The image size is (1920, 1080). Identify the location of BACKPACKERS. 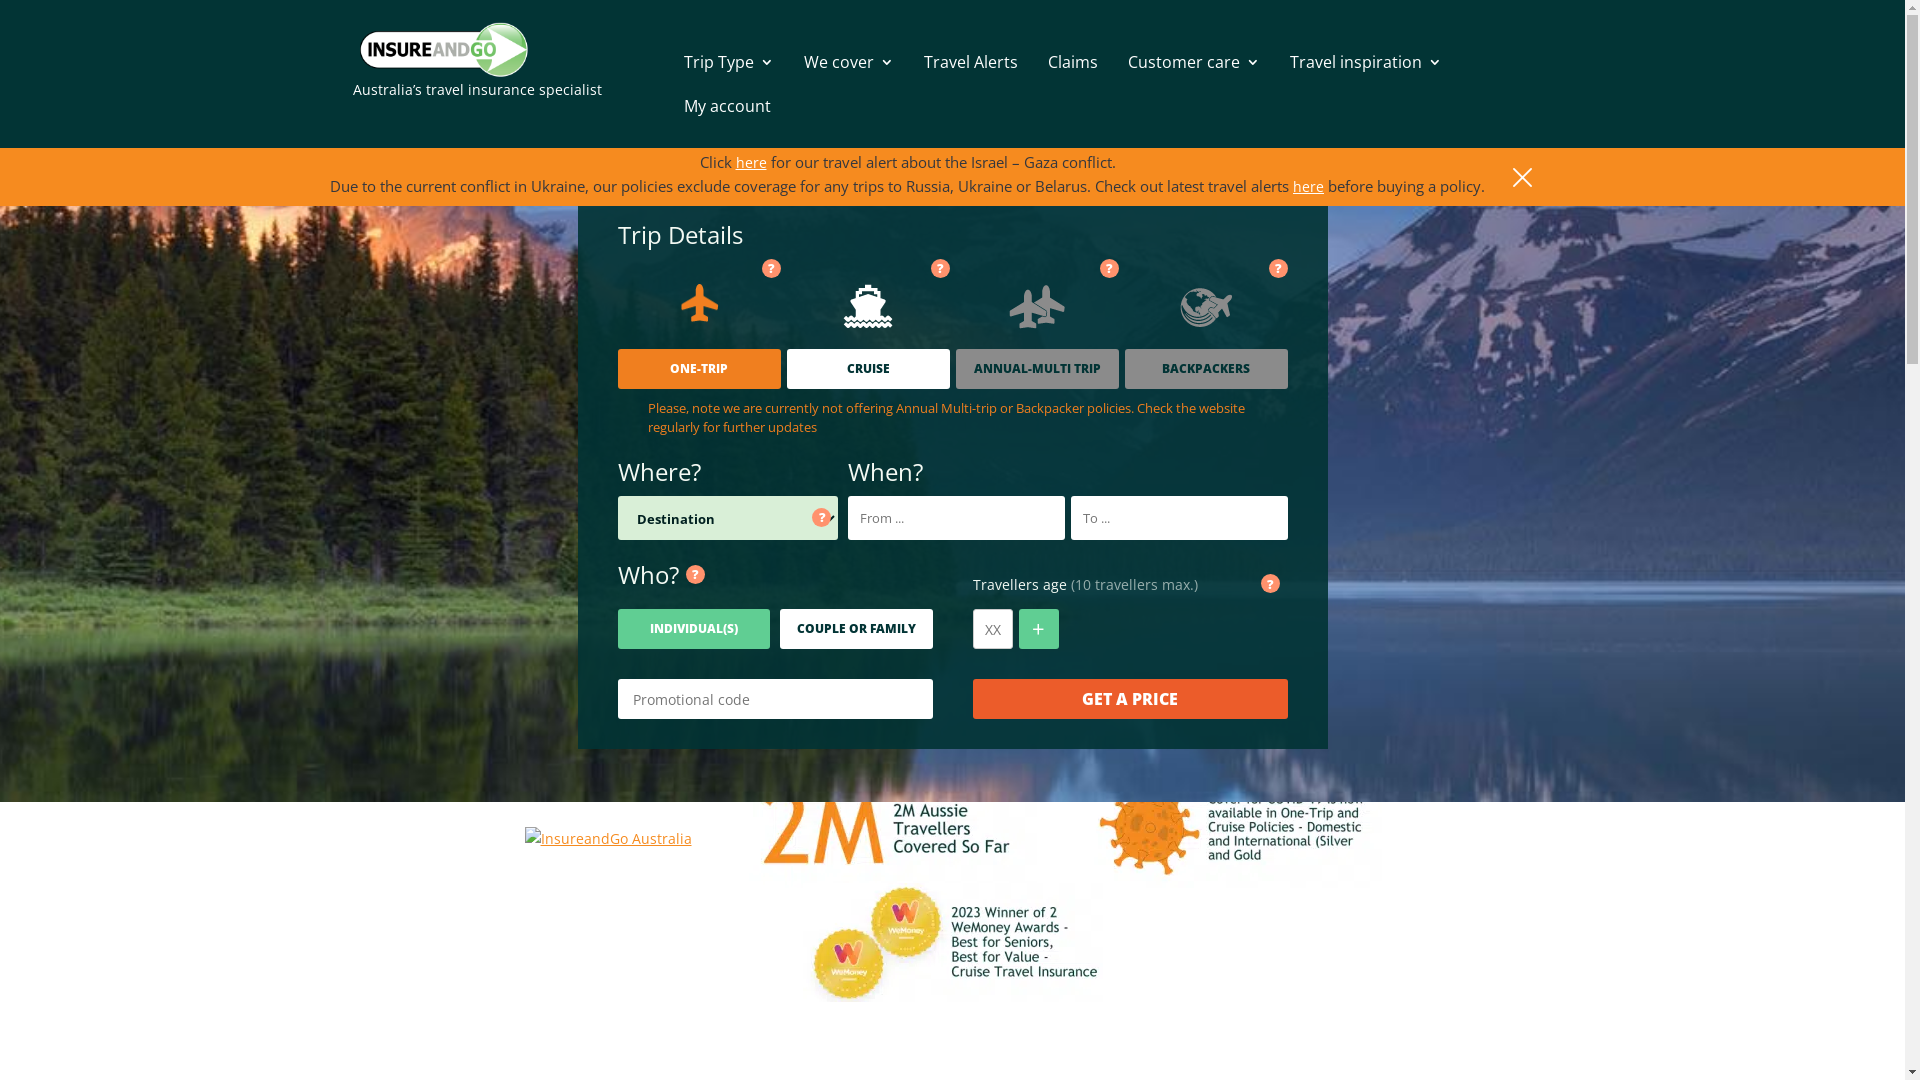
(1206, 369).